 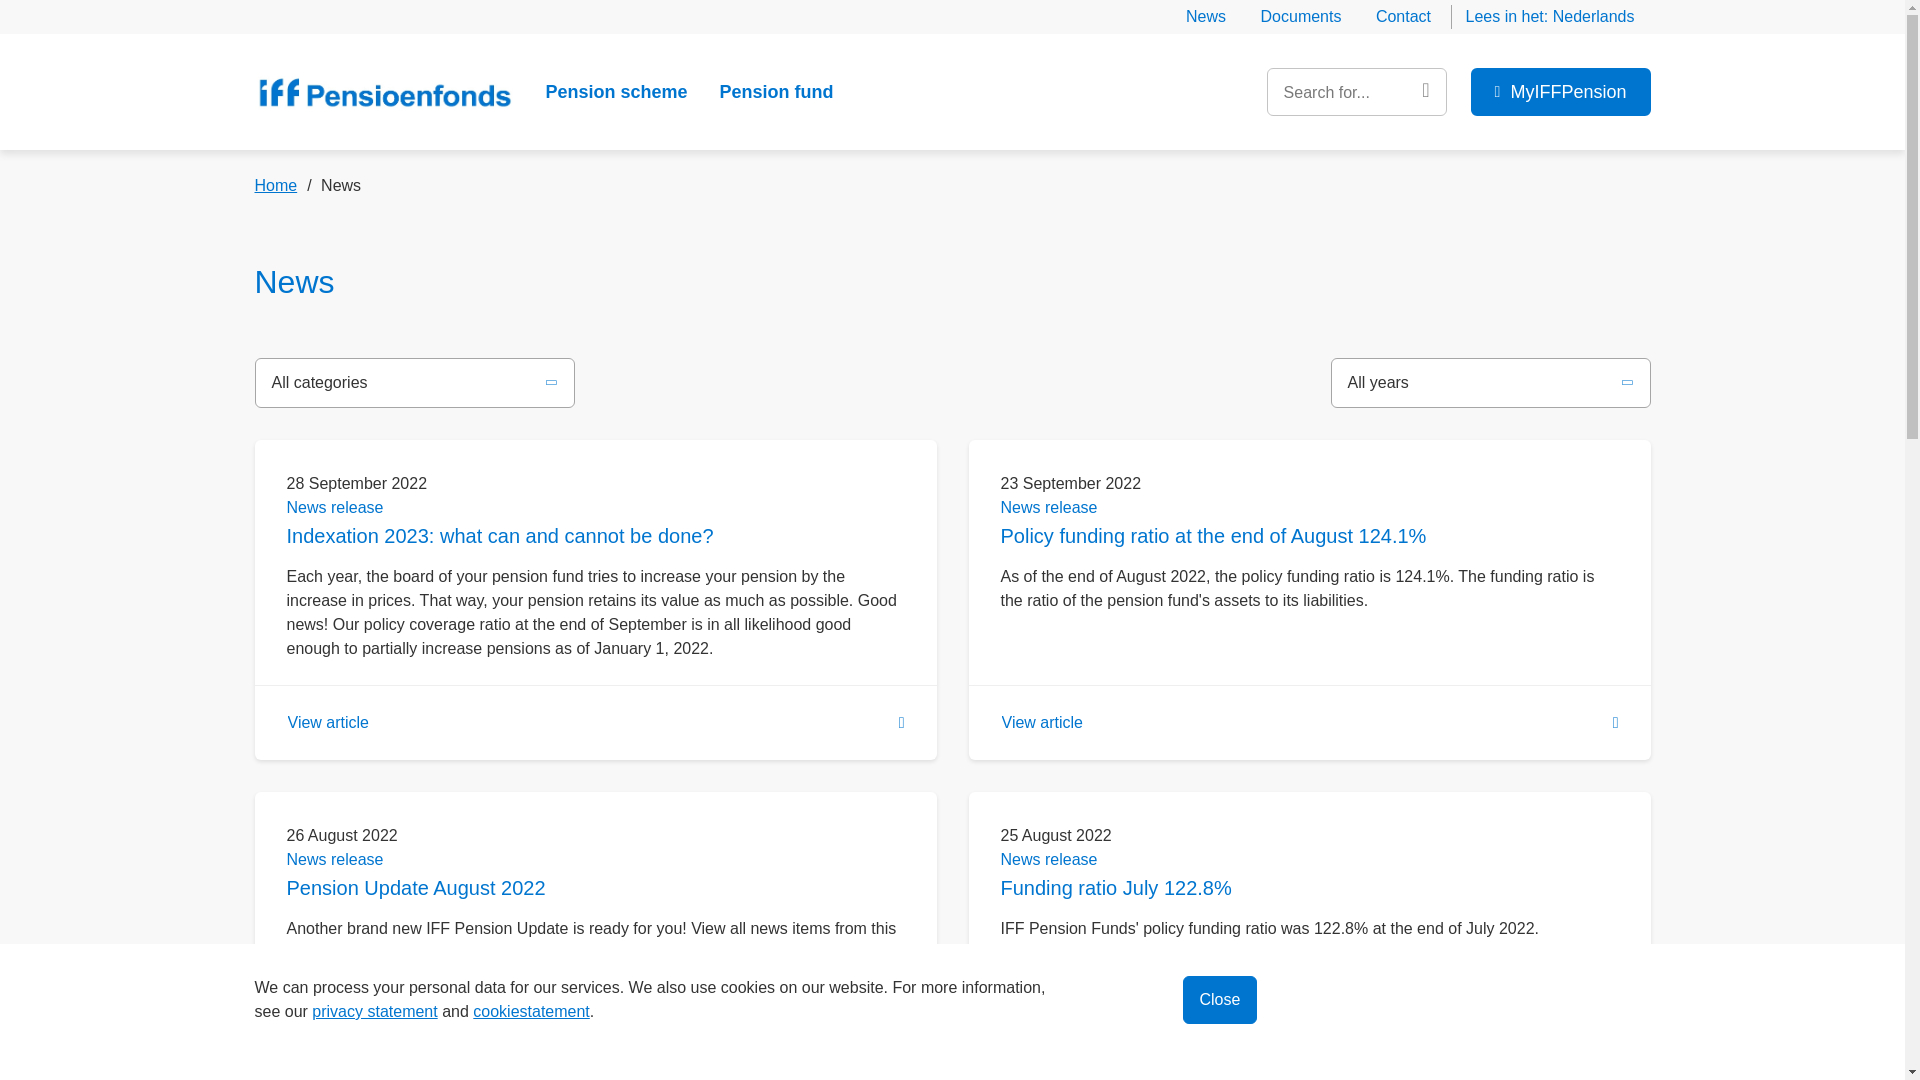 What do you see at coordinates (284, 186) in the screenshot?
I see `Home` at bounding box center [284, 186].